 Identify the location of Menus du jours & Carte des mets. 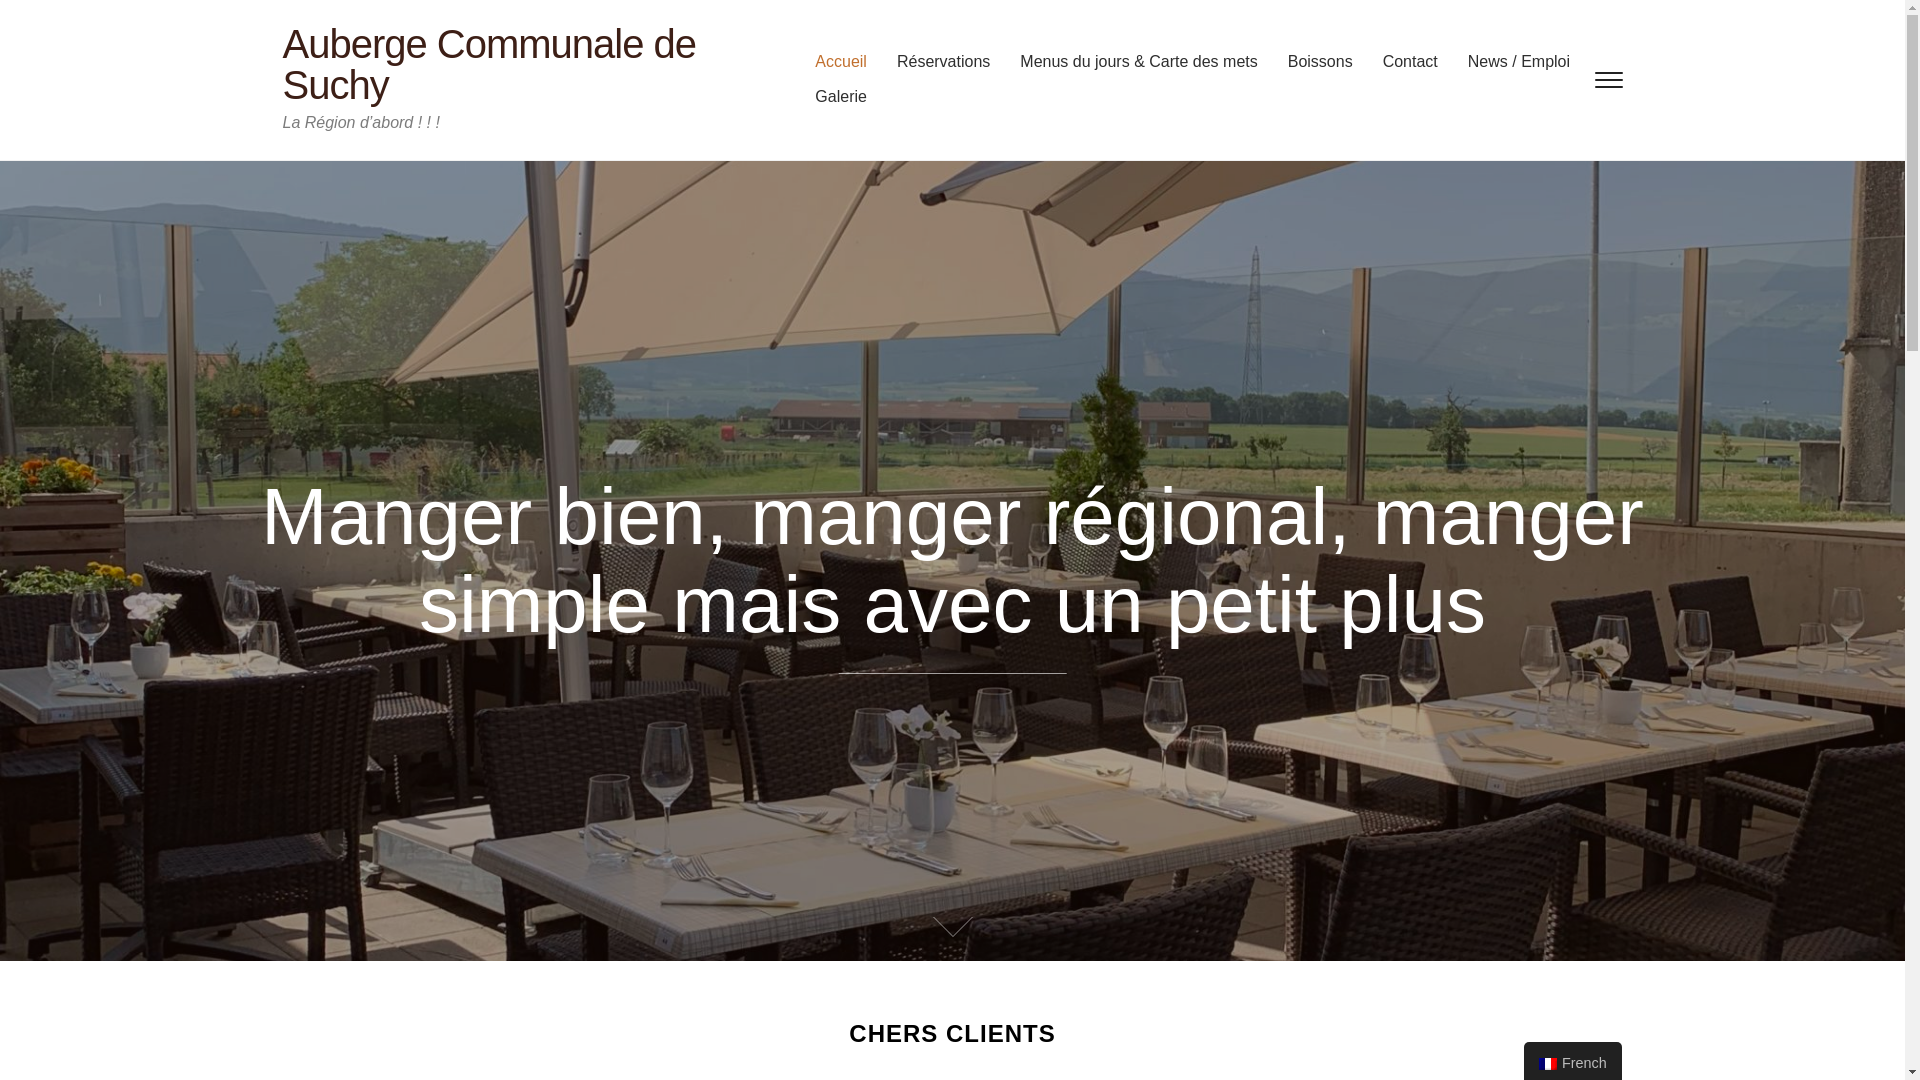
(1124, 67).